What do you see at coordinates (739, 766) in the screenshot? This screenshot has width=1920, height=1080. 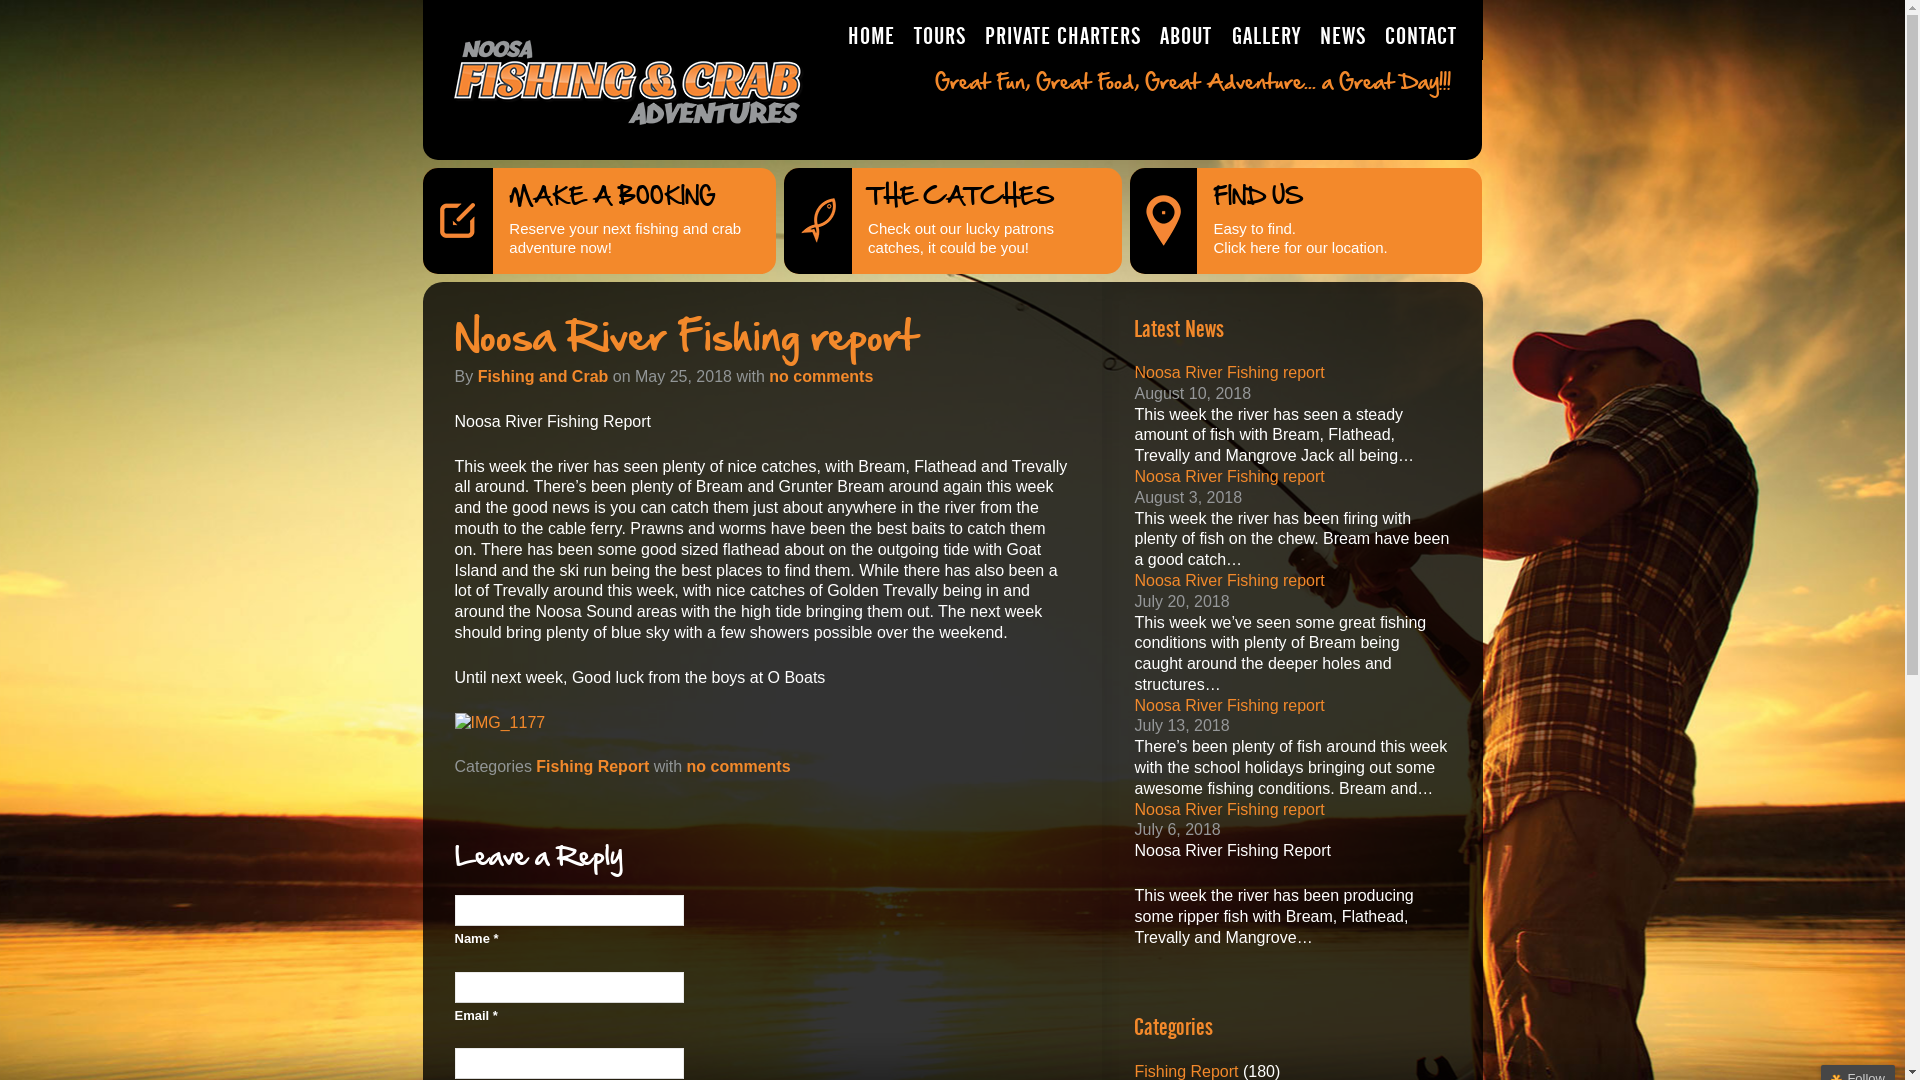 I see `no comments` at bounding box center [739, 766].